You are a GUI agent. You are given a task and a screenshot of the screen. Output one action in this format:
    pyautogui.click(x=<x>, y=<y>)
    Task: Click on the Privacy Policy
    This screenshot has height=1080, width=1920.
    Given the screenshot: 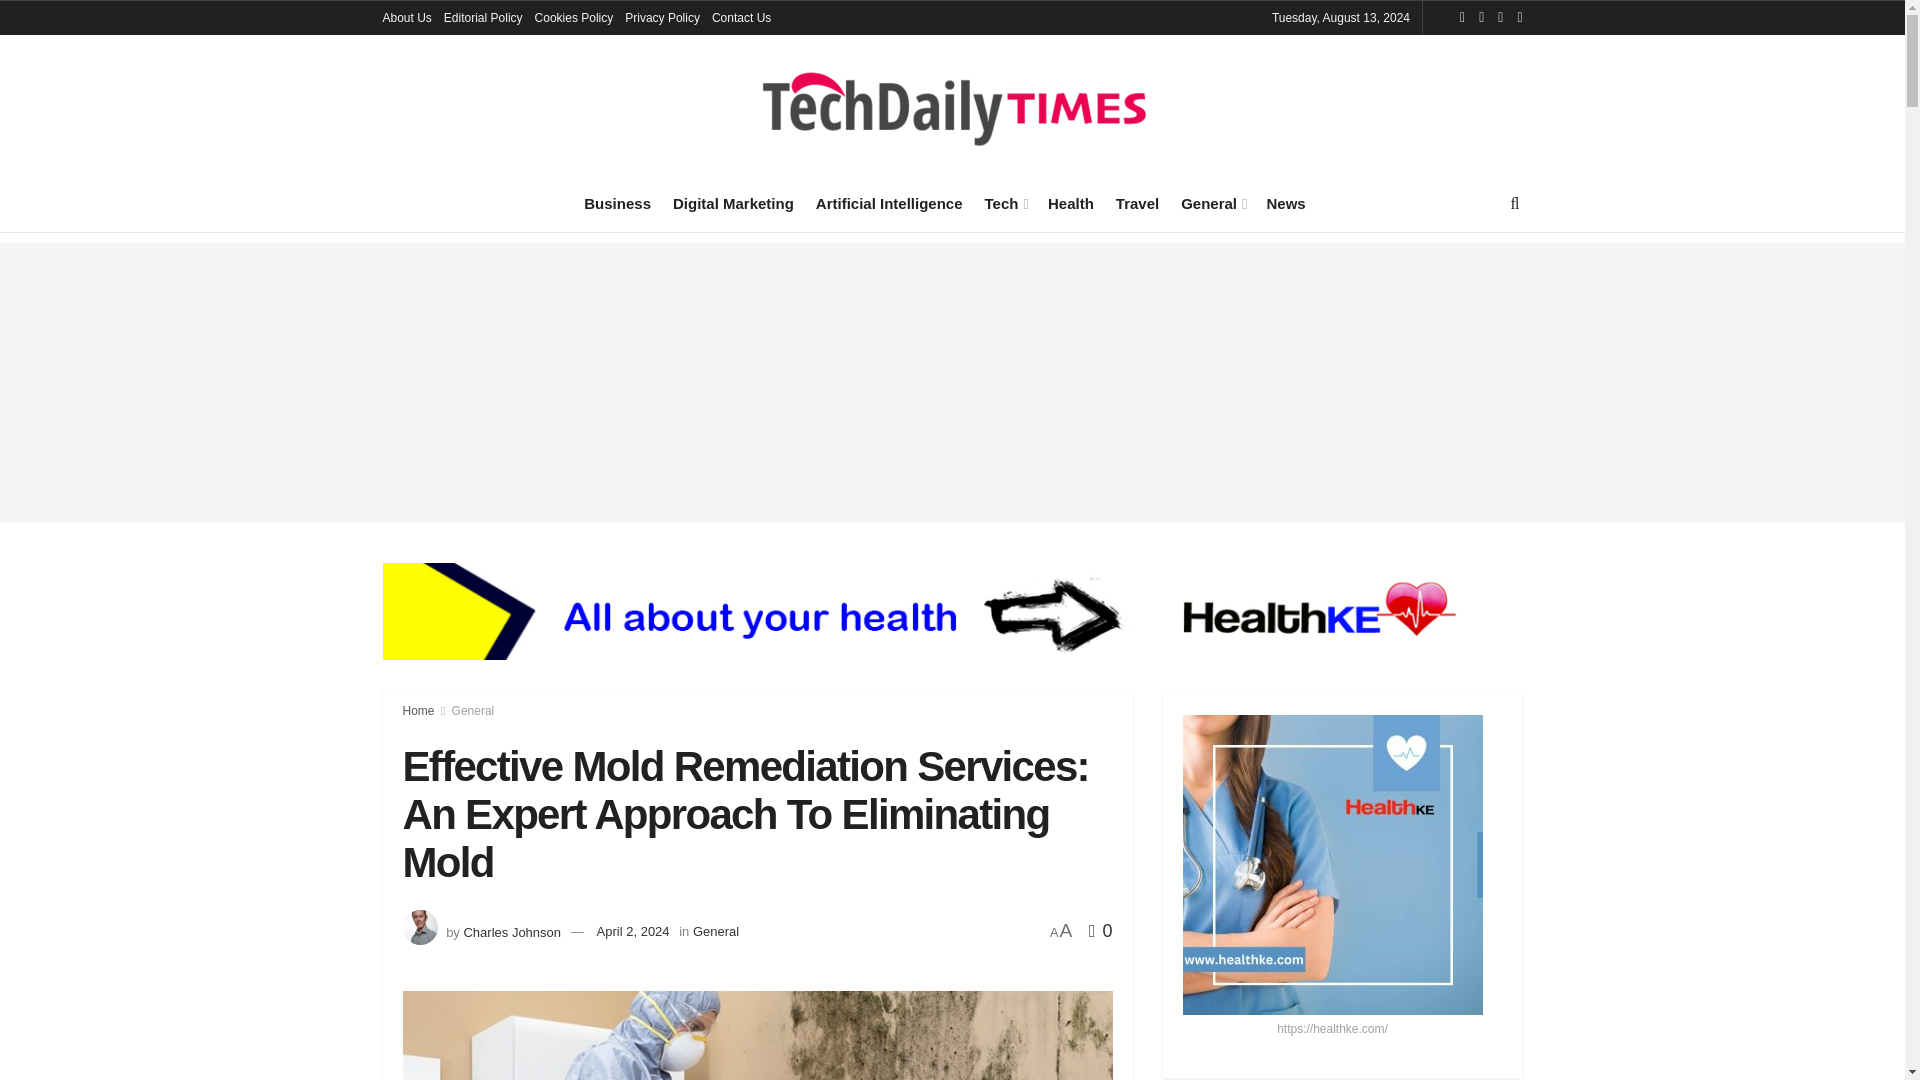 What is the action you would take?
    pyautogui.click(x=662, y=18)
    